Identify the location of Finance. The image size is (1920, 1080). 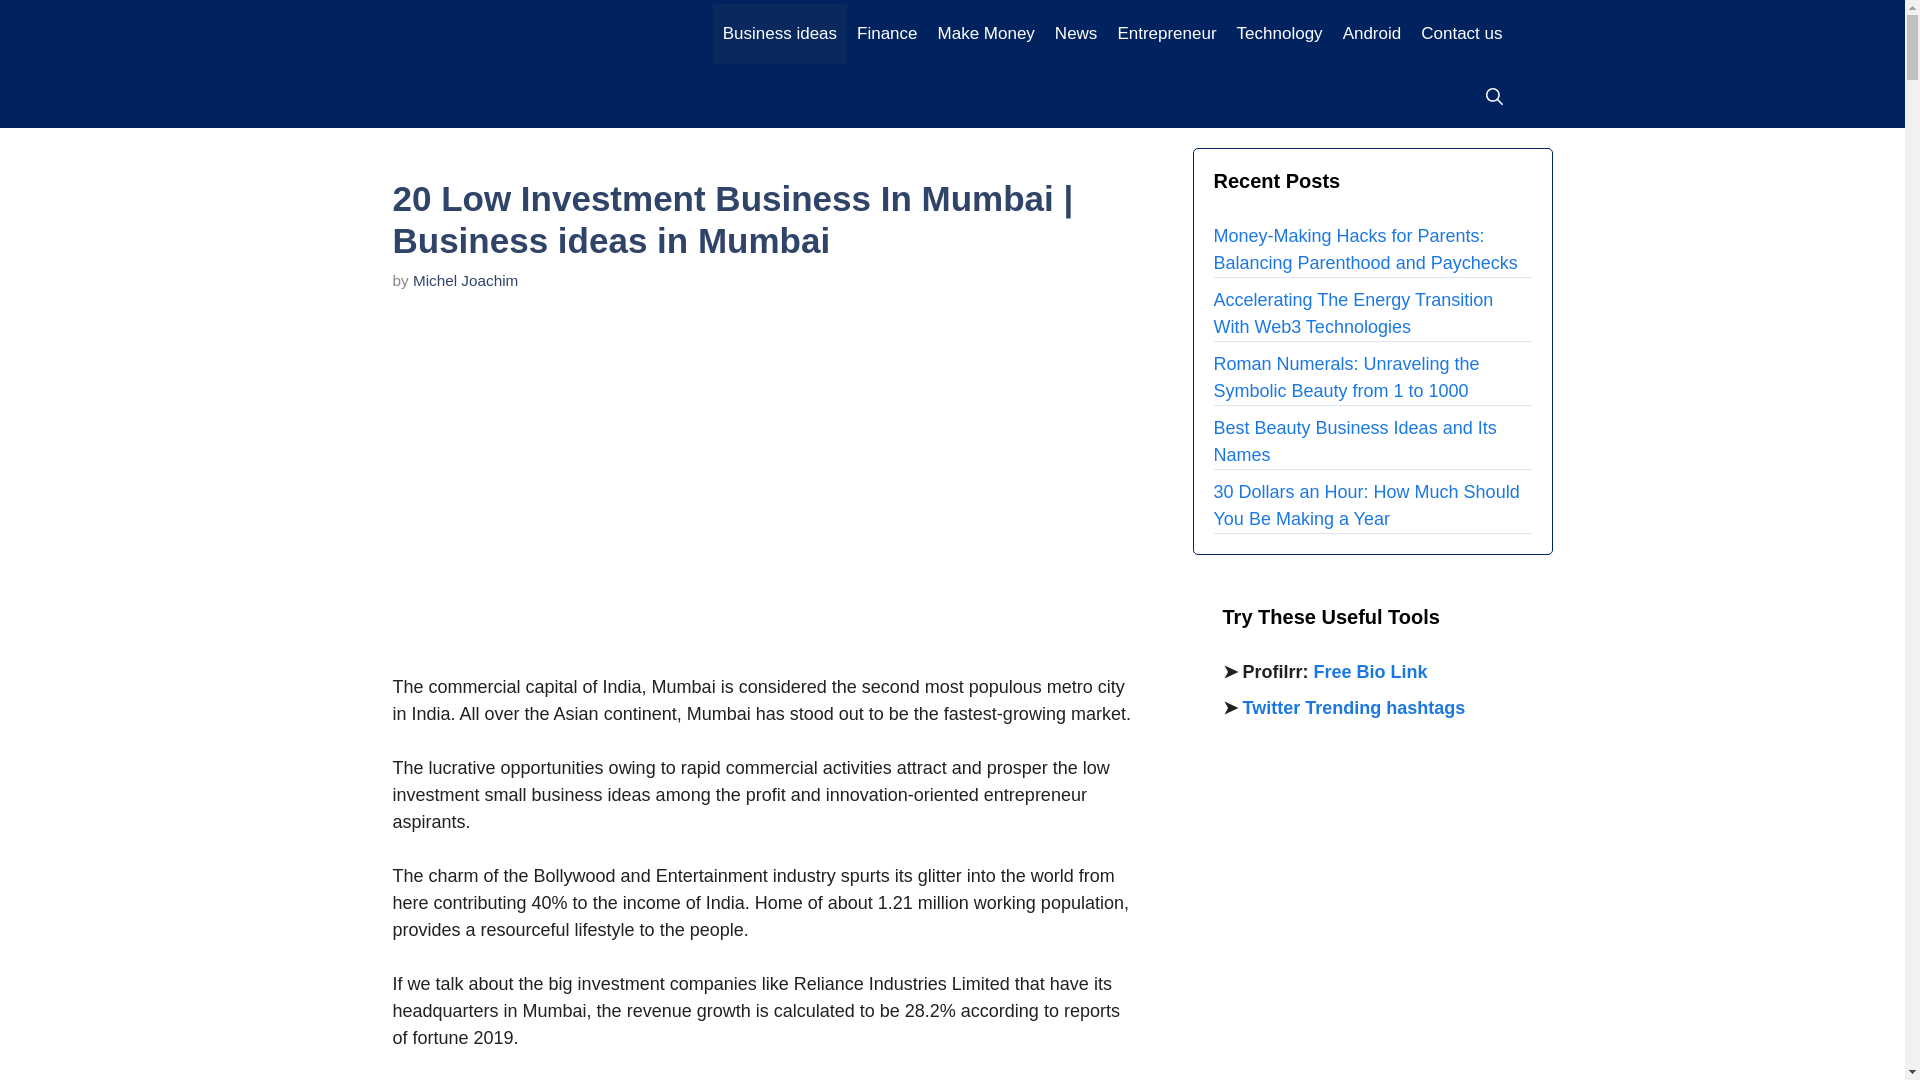
(886, 34).